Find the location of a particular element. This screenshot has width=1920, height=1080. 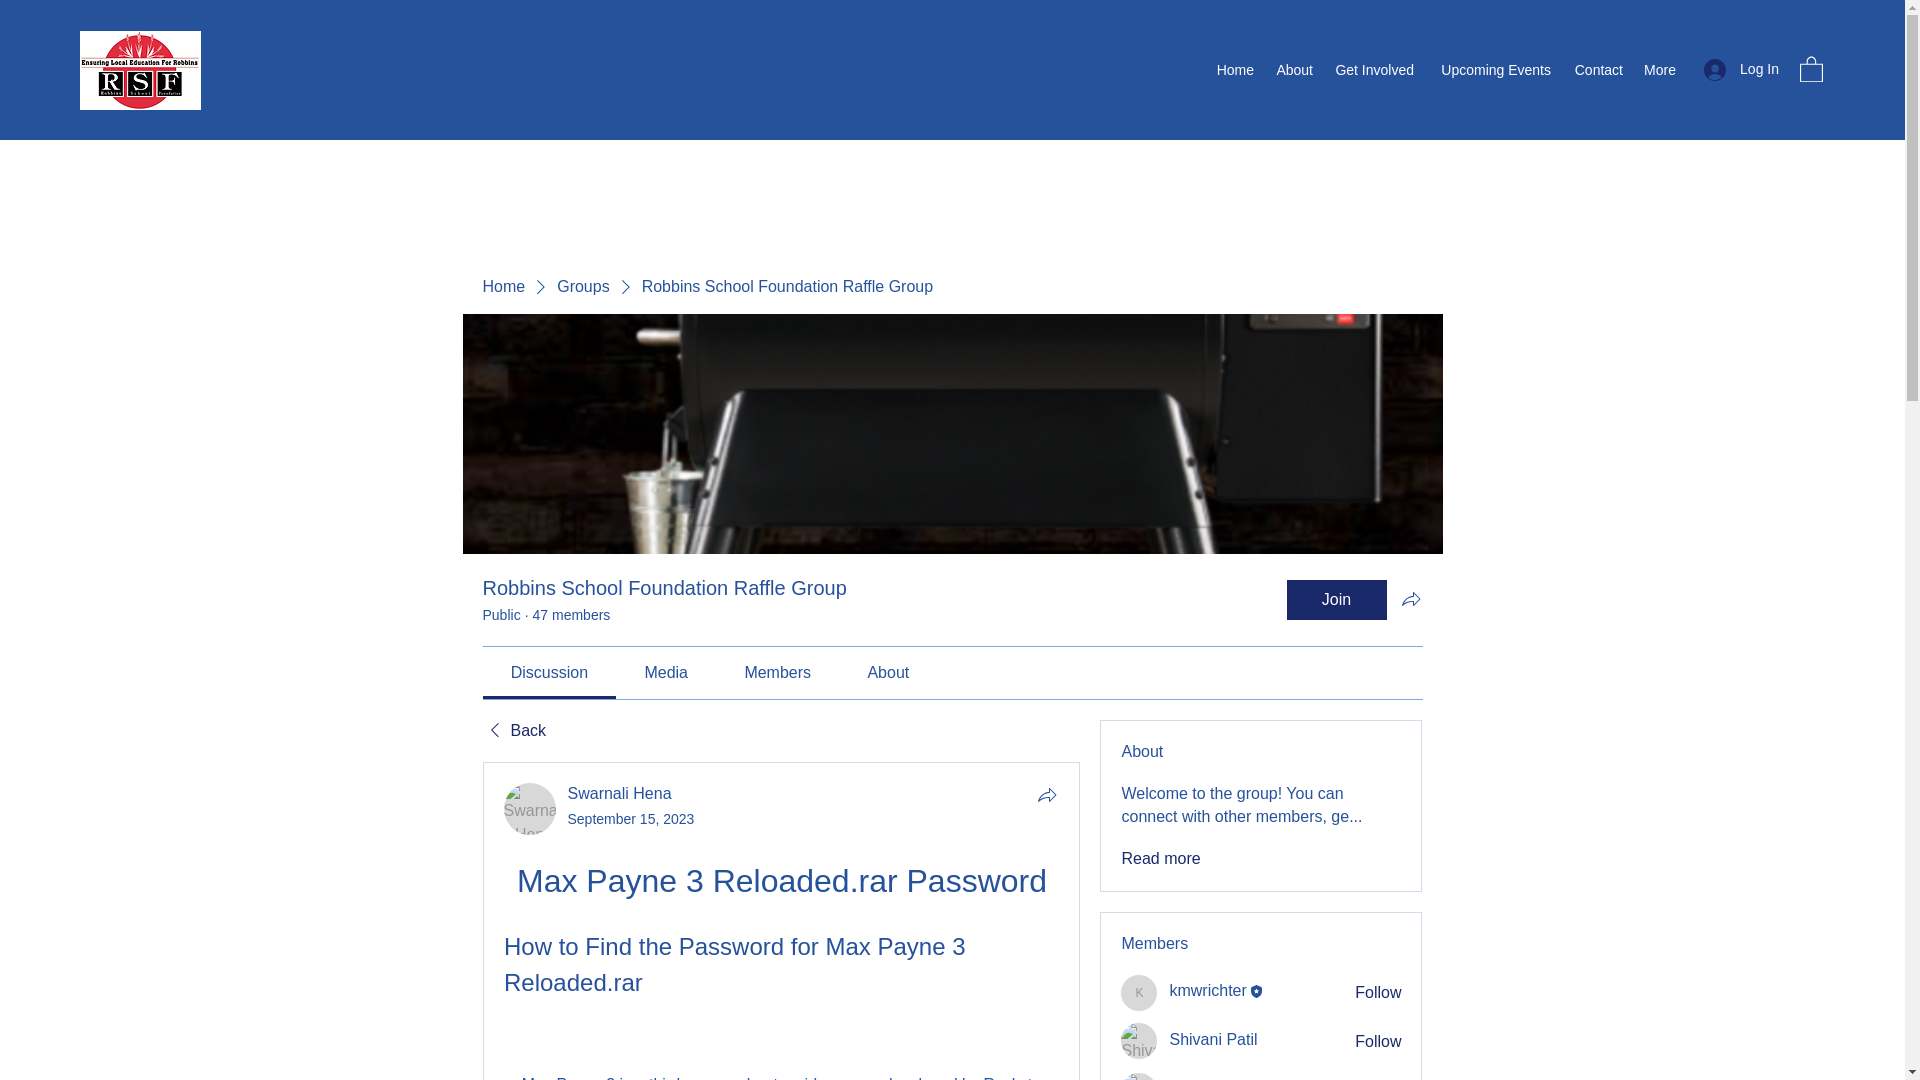

Shivani Patil is located at coordinates (1139, 1040).